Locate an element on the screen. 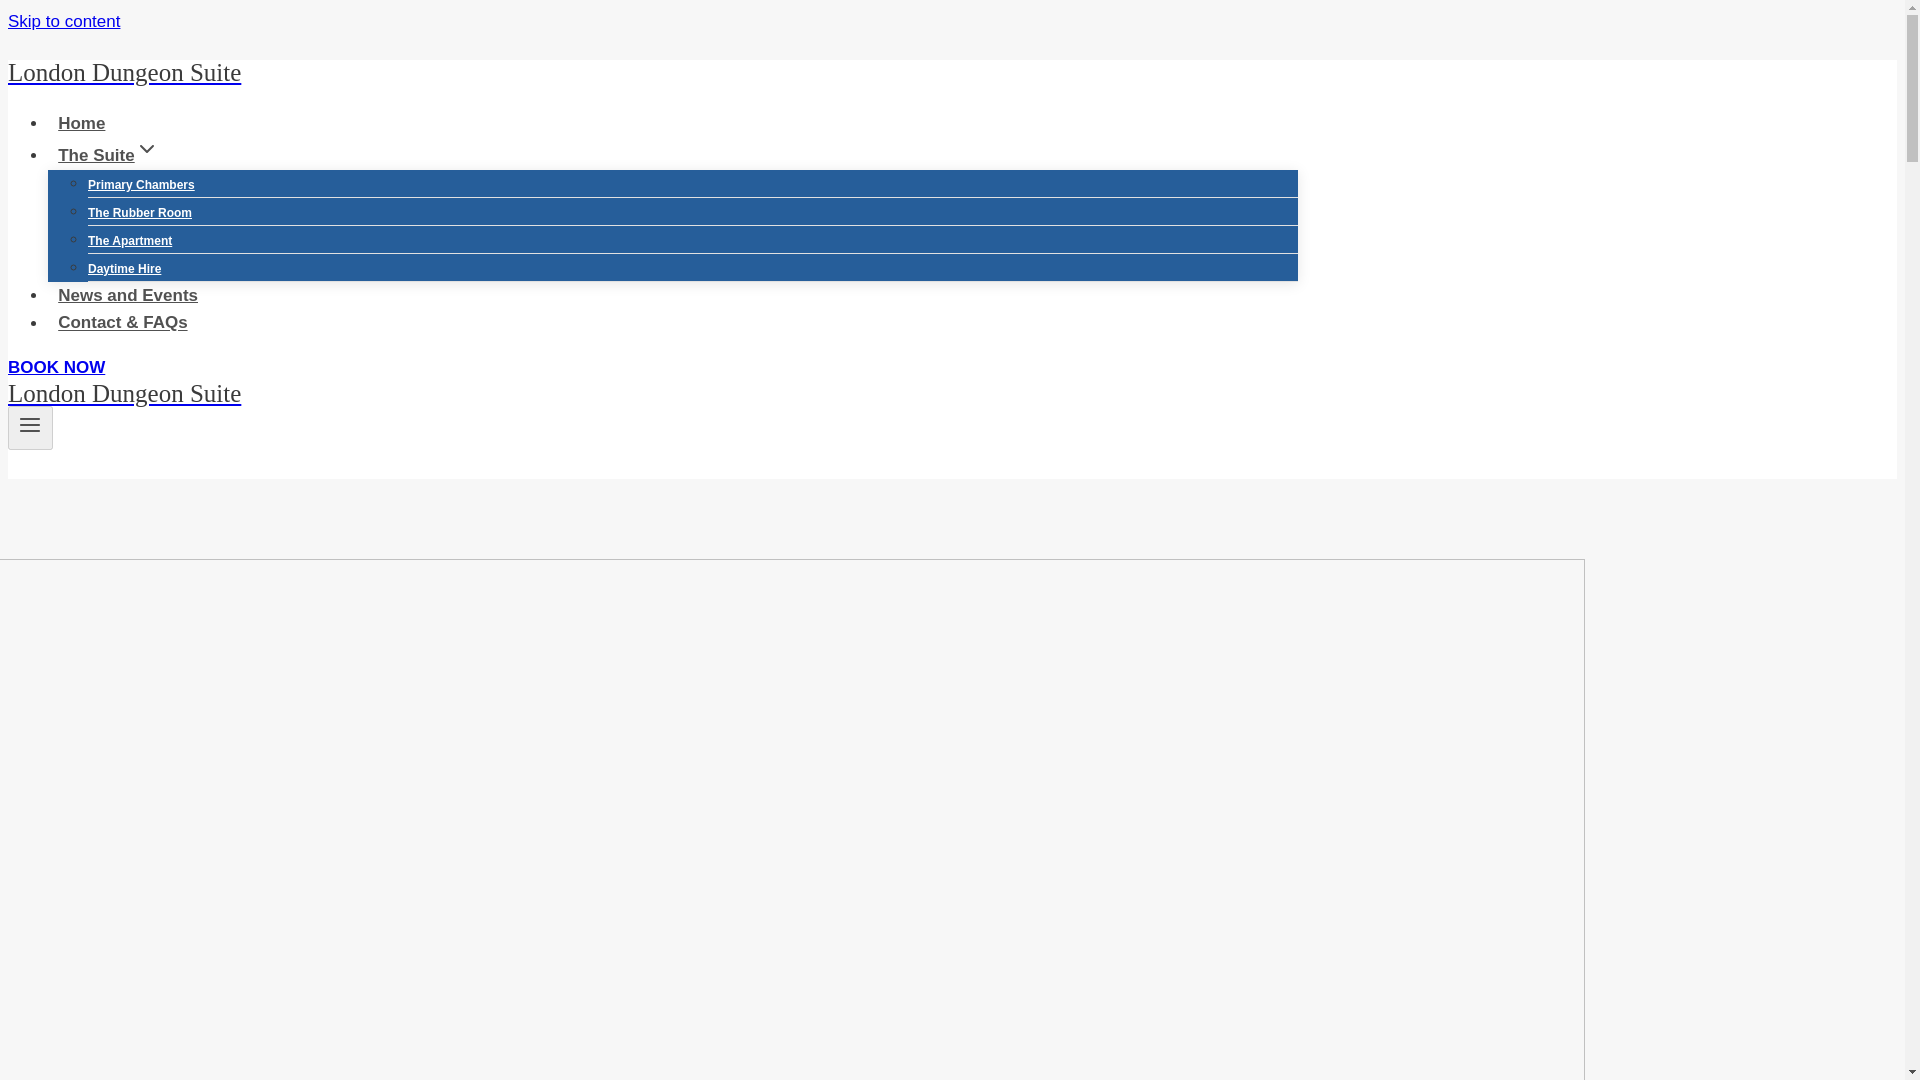  The Rubber Room is located at coordinates (140, 213).